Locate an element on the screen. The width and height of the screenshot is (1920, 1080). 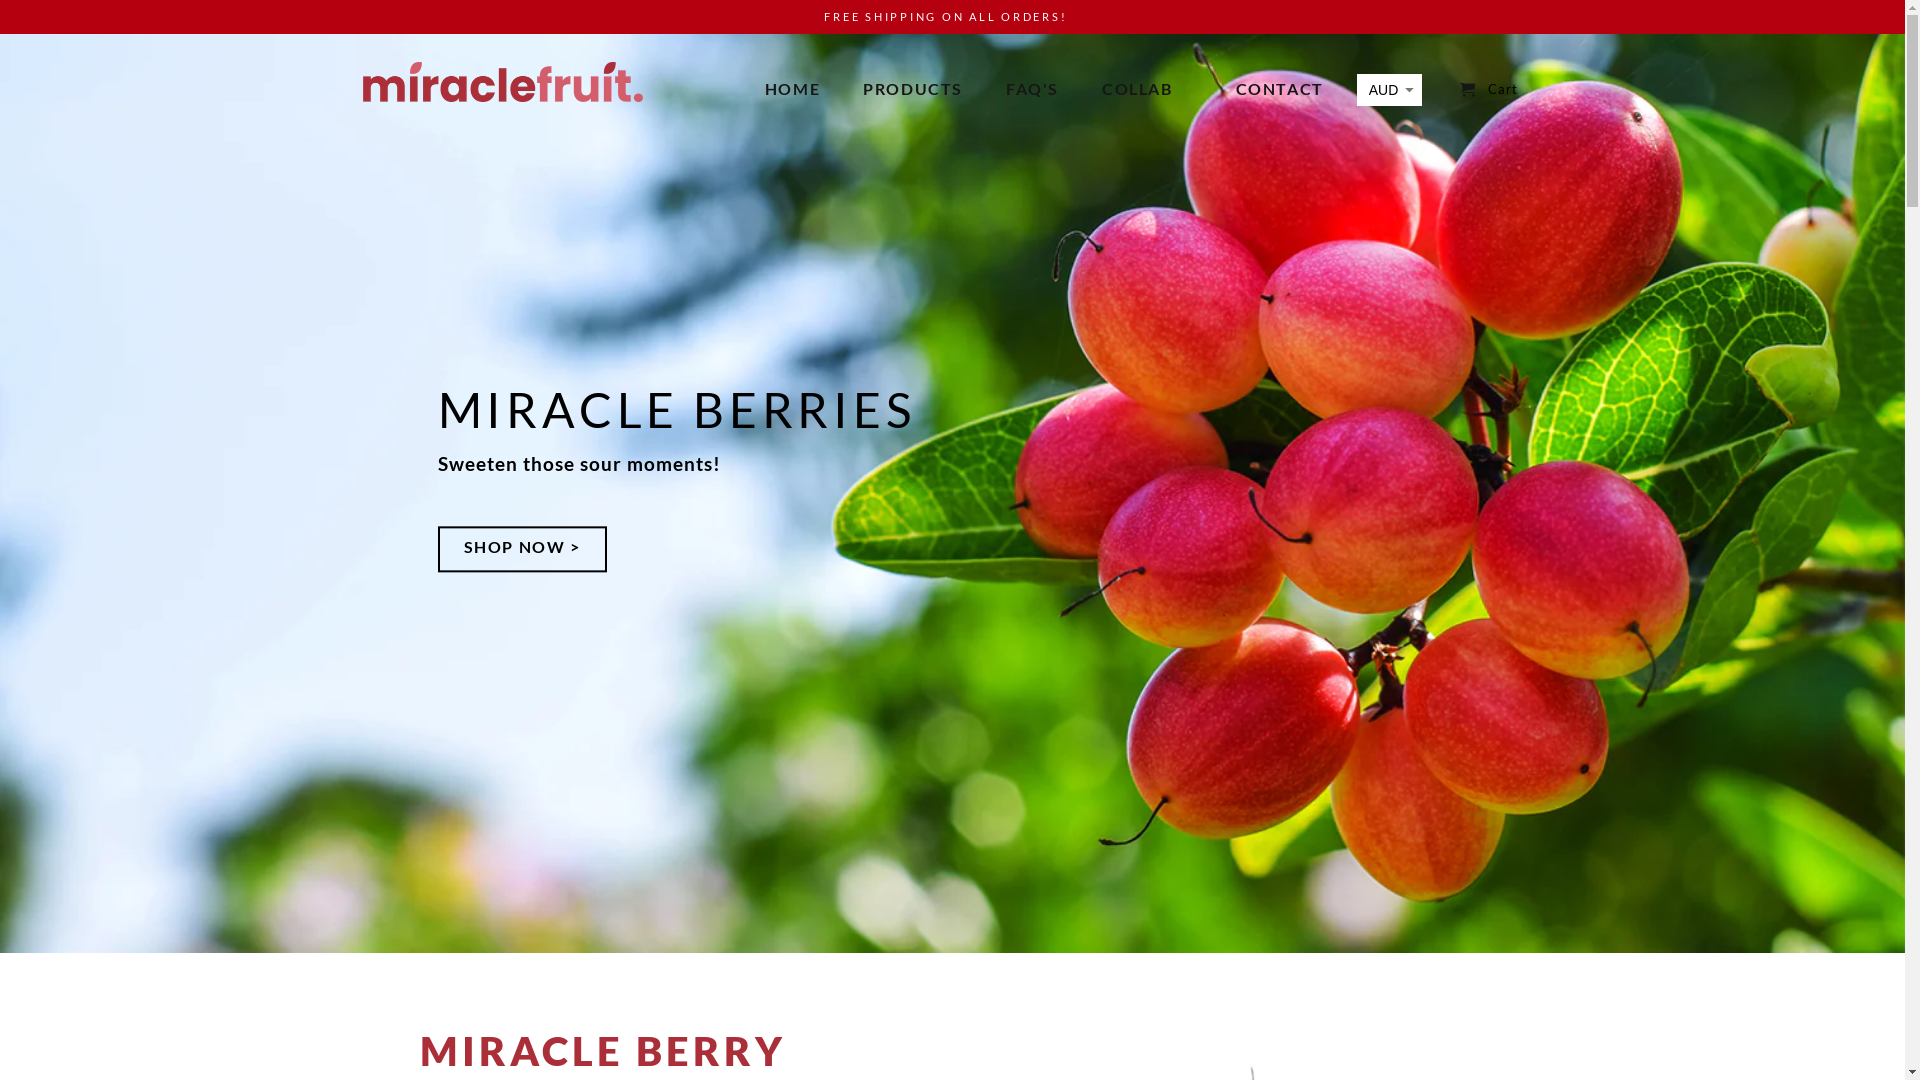
COLLAB is located at coordinates (1138, 92).